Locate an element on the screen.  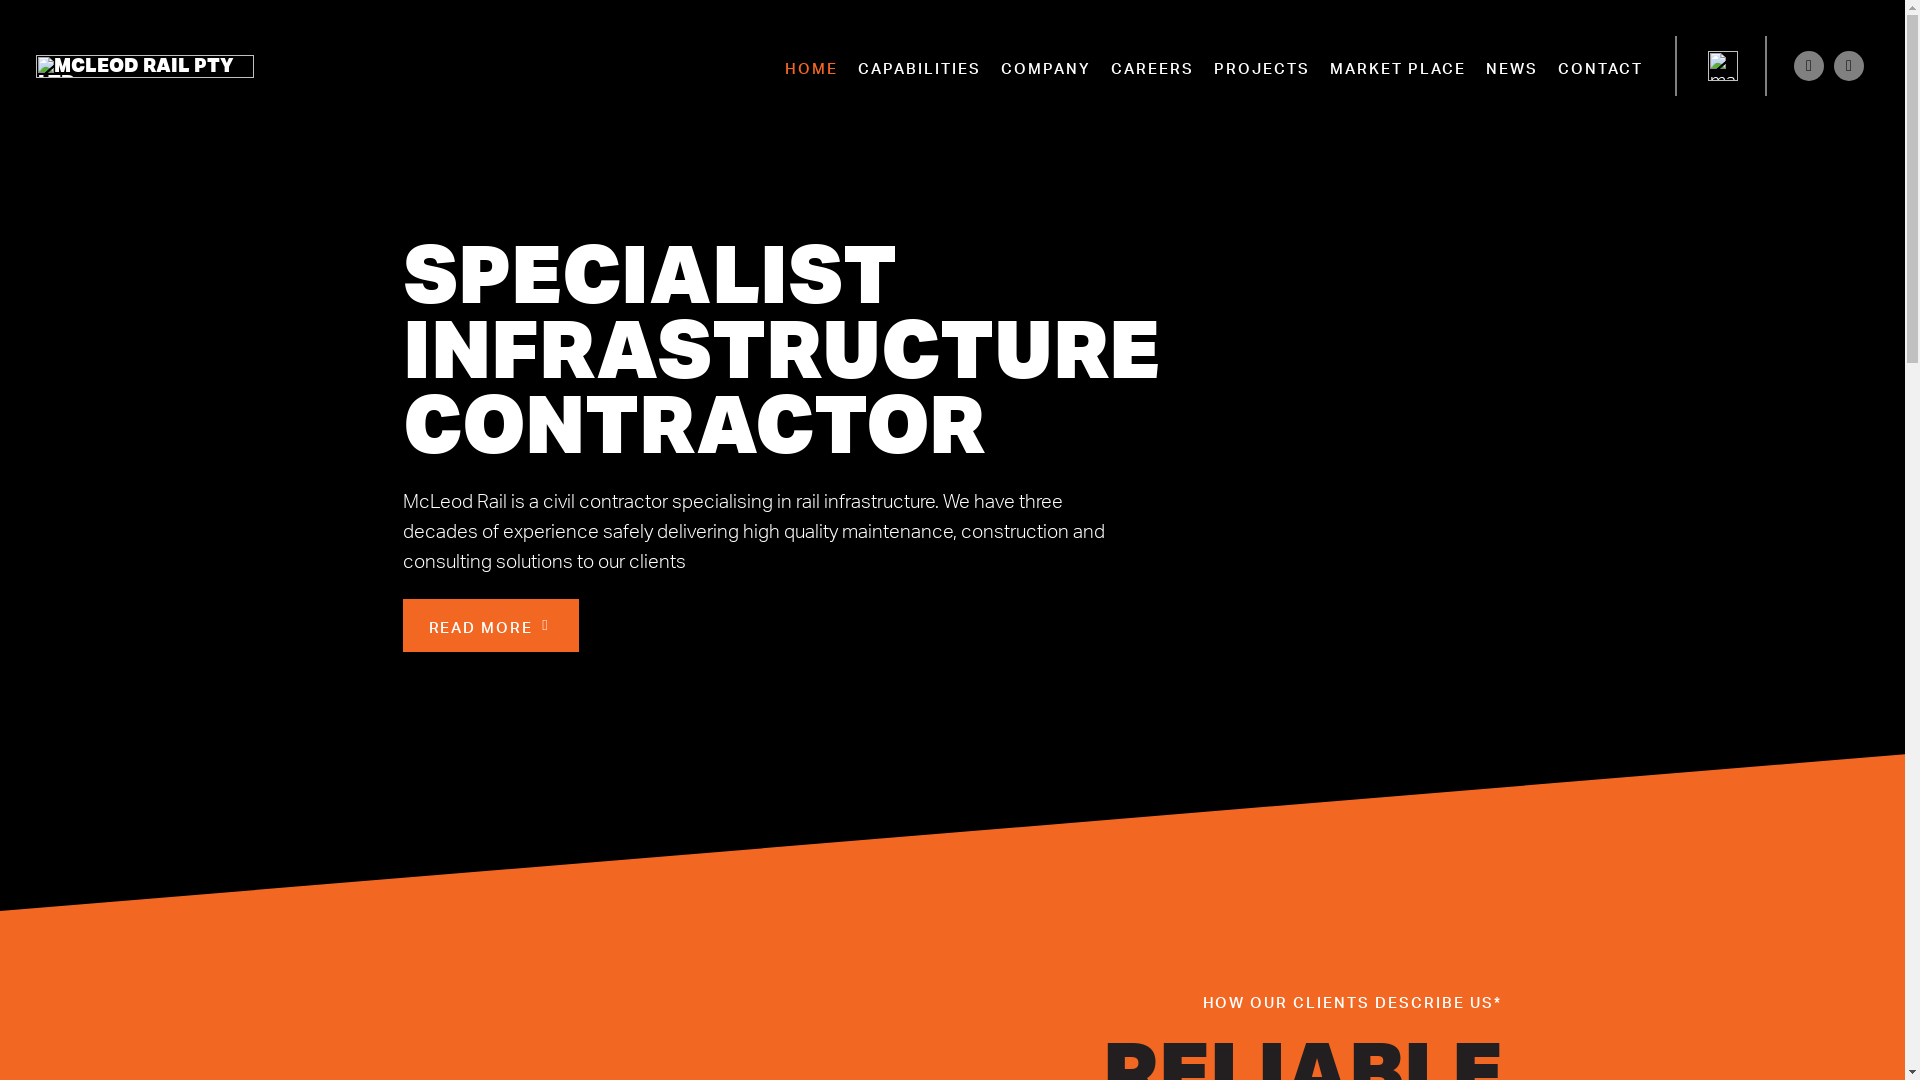
PROJECTS is located at coordinates (1262, 66).